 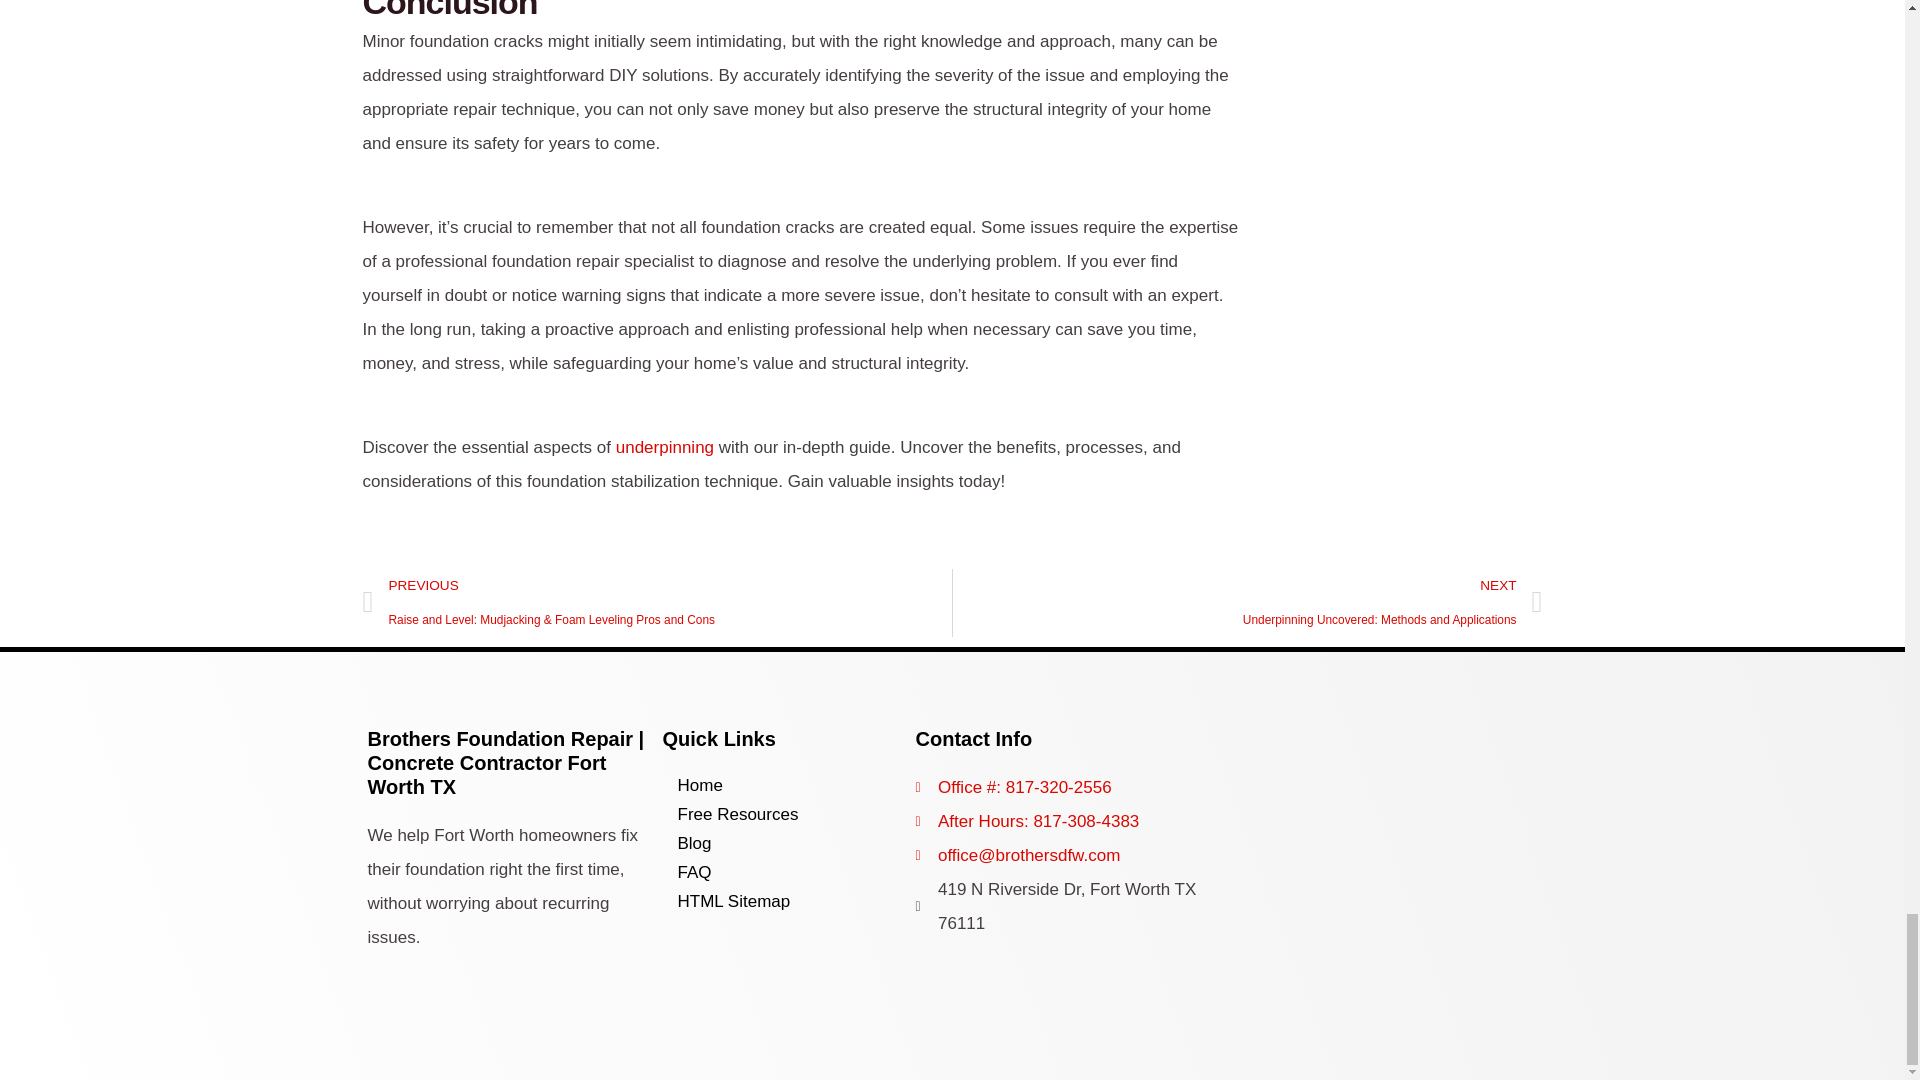 I want to click on Free Resources, so click(x=737, y=786).